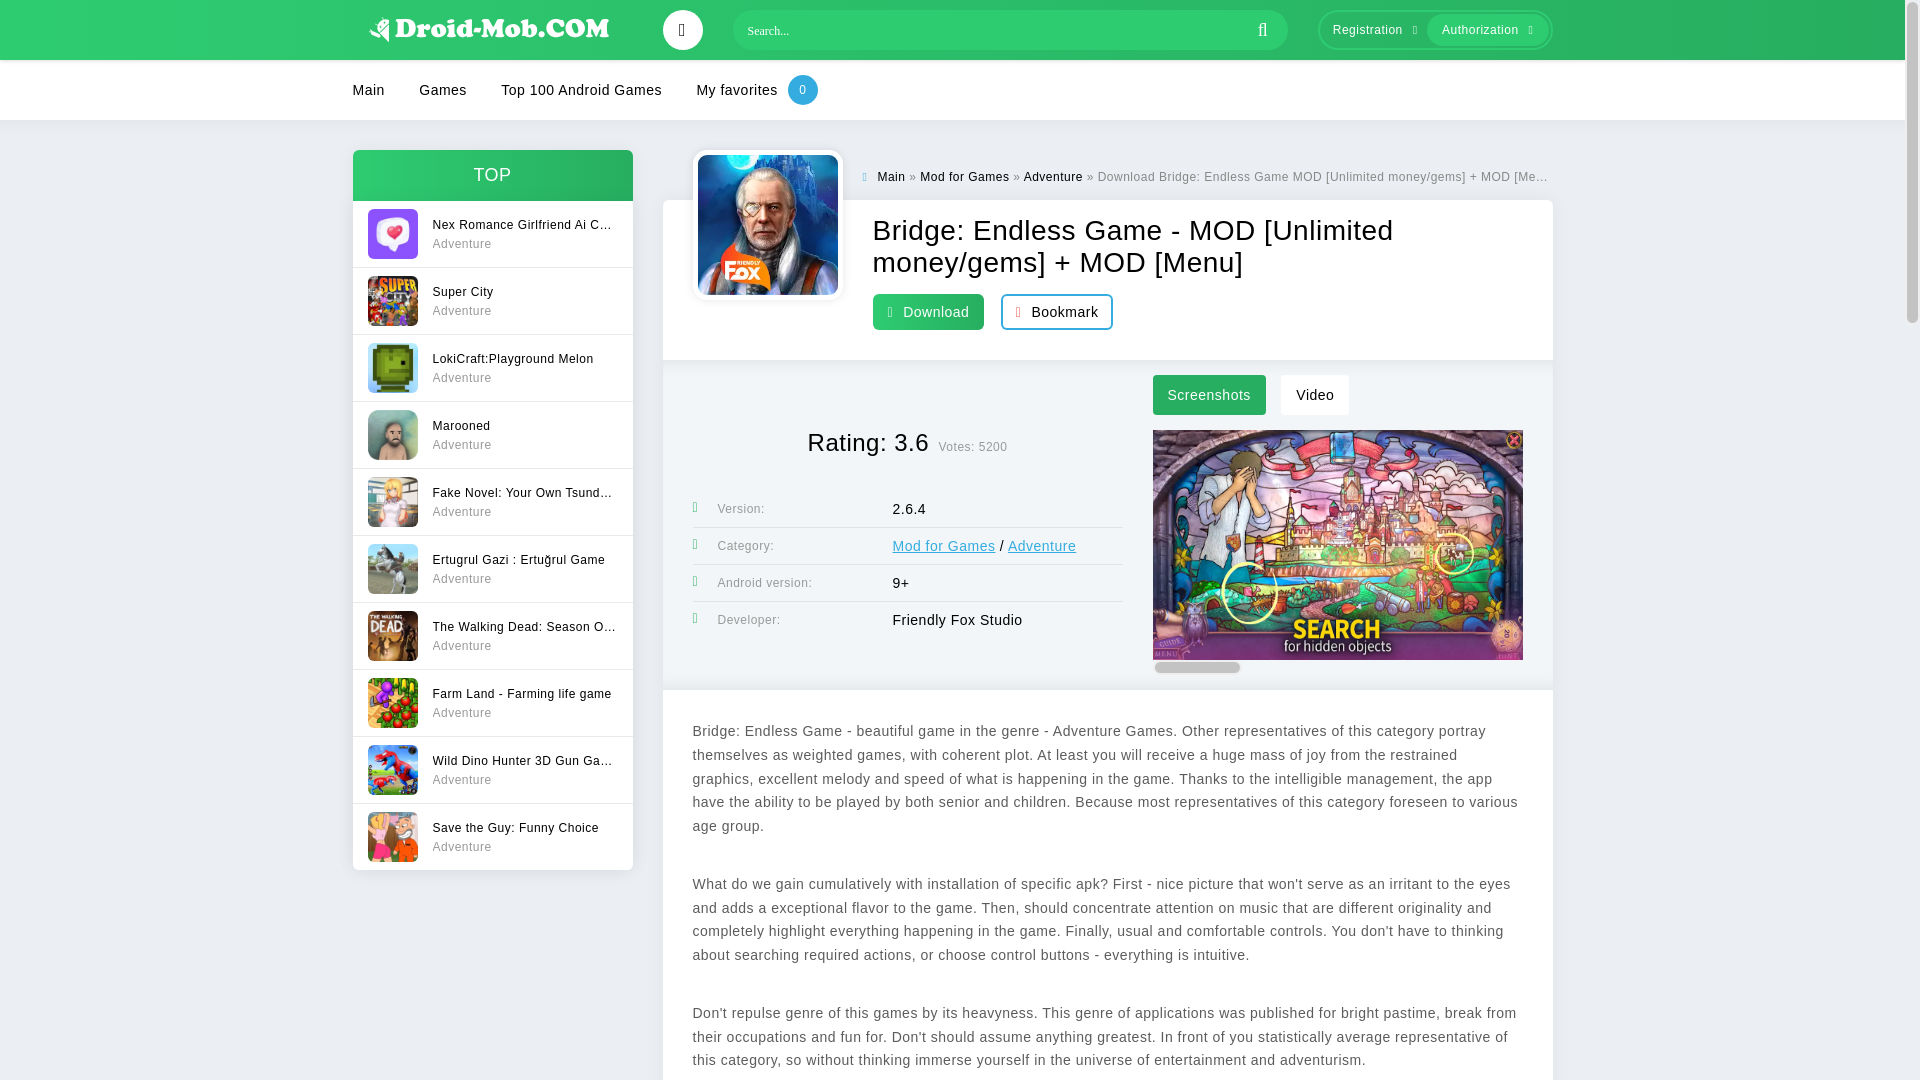 Image resolution: width=1920 pixels, height=1080 pixels. What do you see at coordinates (491, 500) in the screenshot?
I see `Adventure` at bounding box center [491, 500].